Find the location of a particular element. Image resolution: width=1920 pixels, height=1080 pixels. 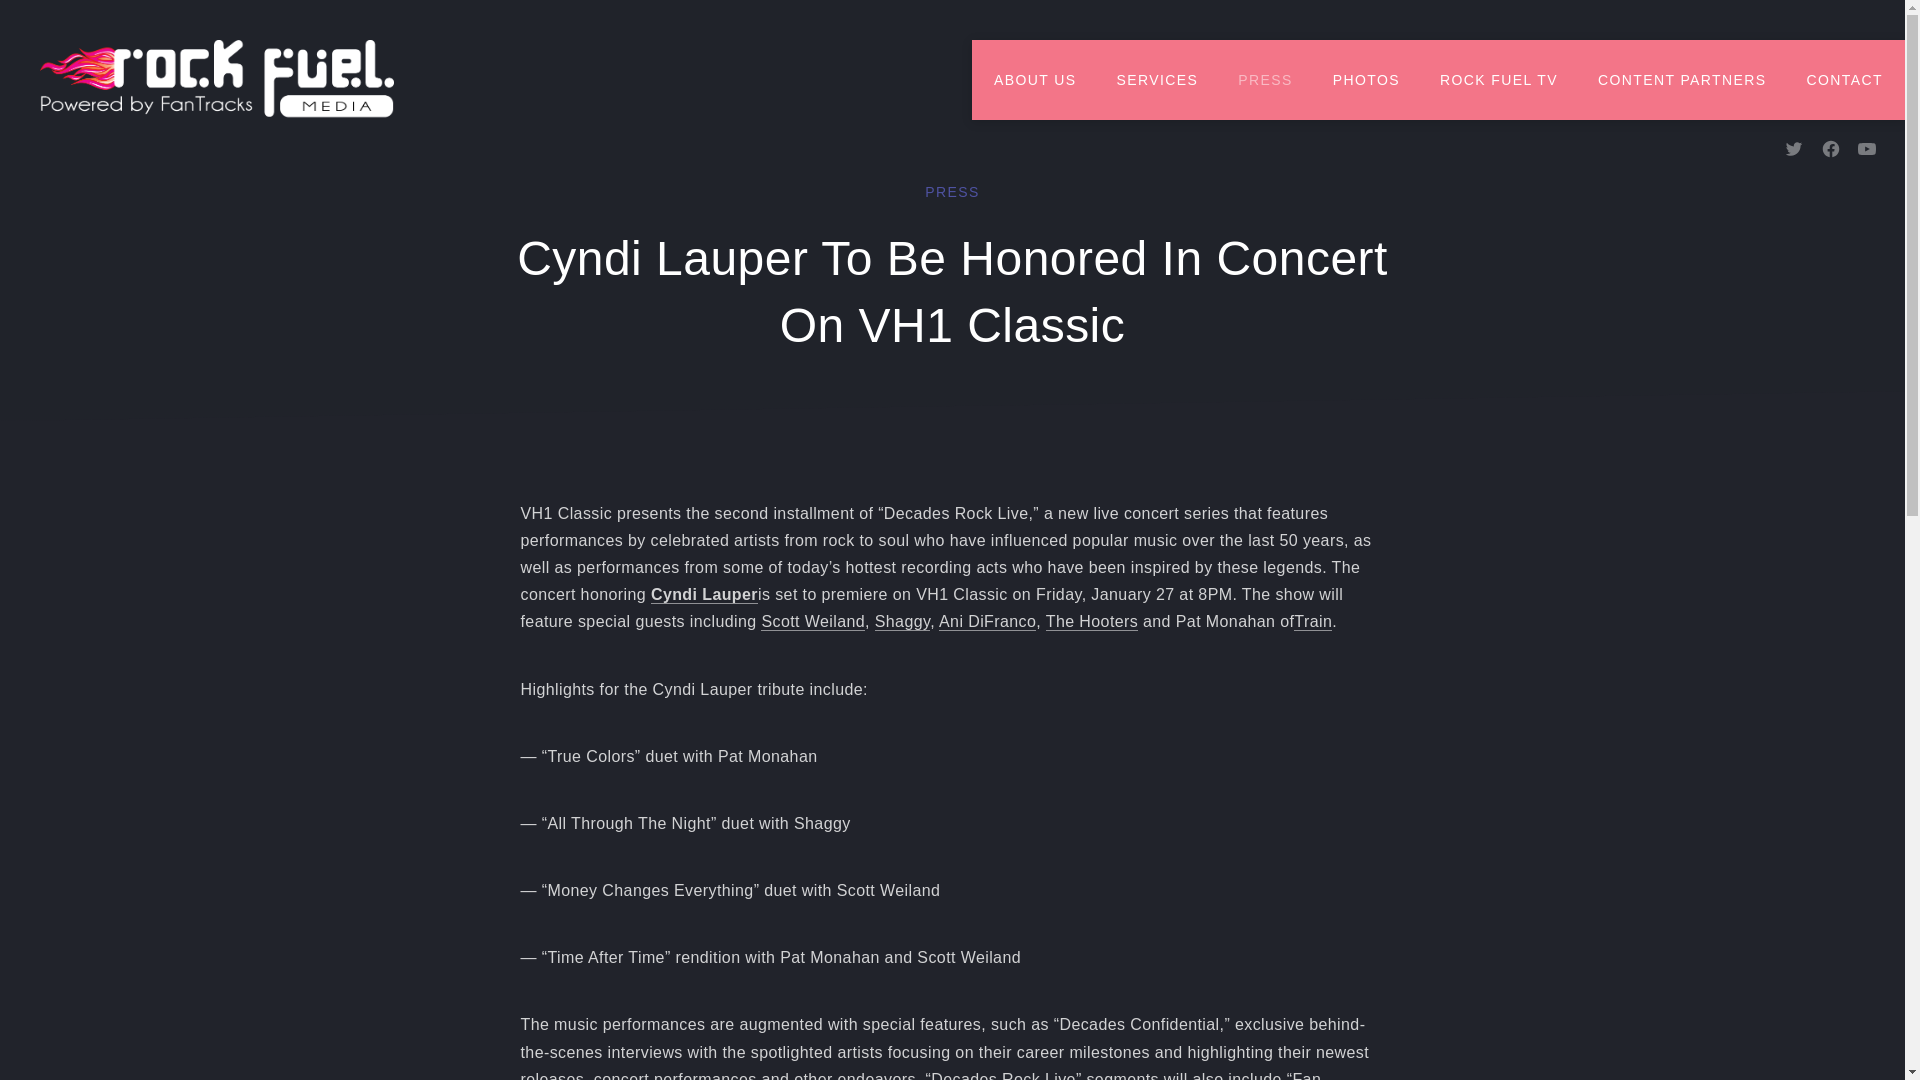

PRESS is located at coordinates (952, 192).